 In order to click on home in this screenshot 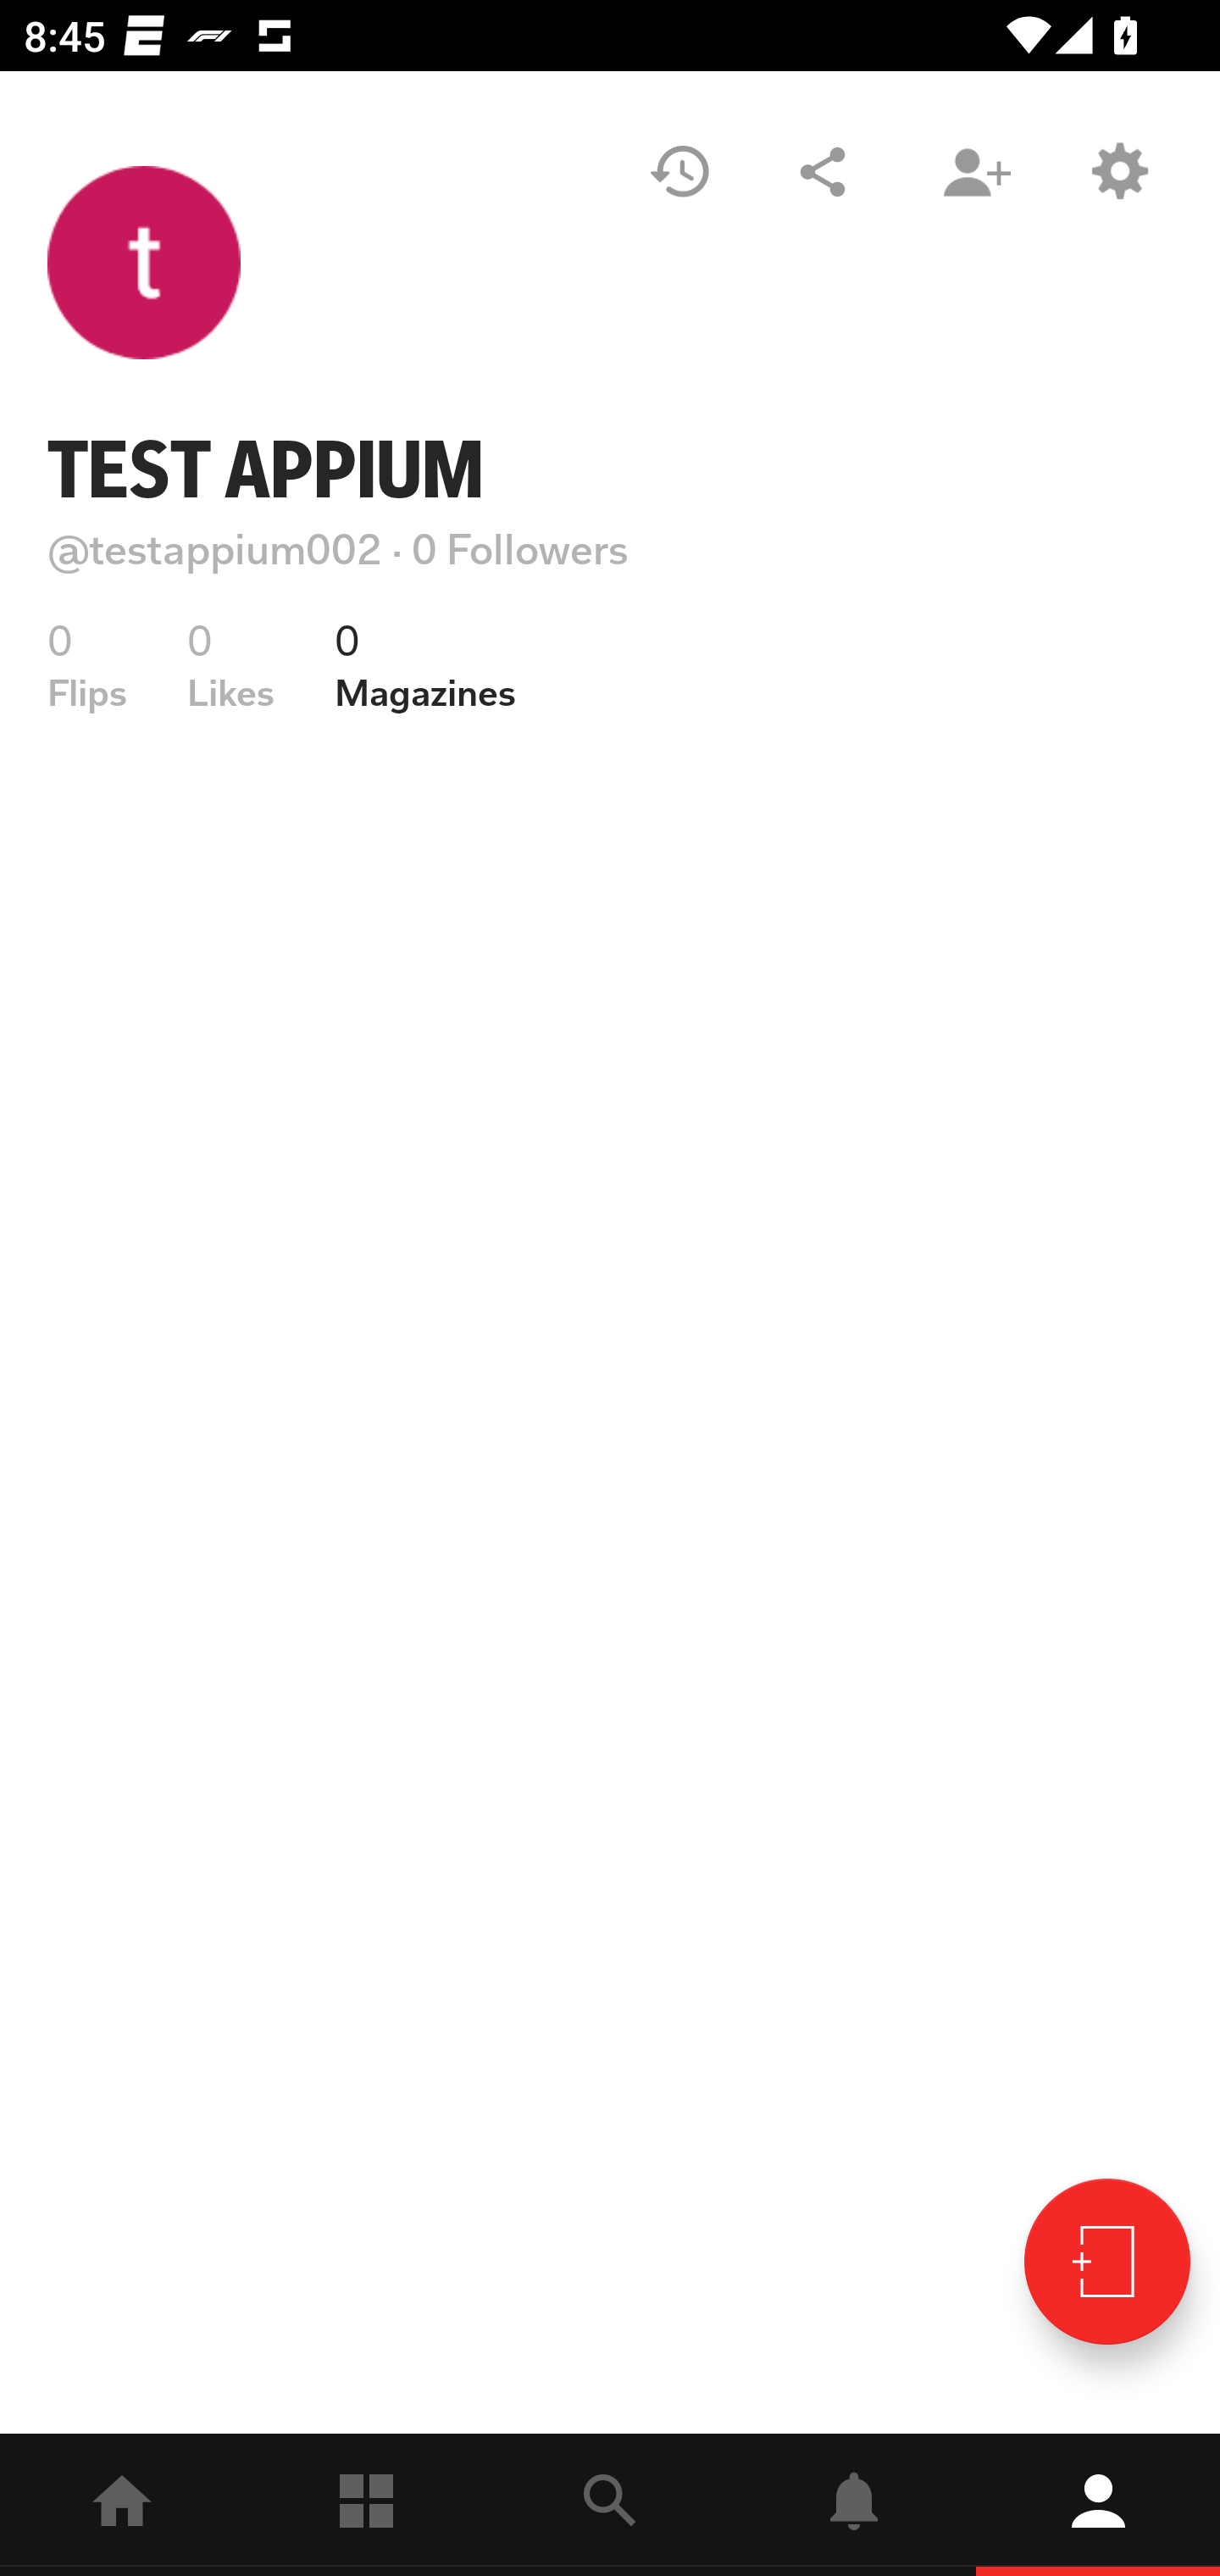, I will do `click(122, 2505)`.